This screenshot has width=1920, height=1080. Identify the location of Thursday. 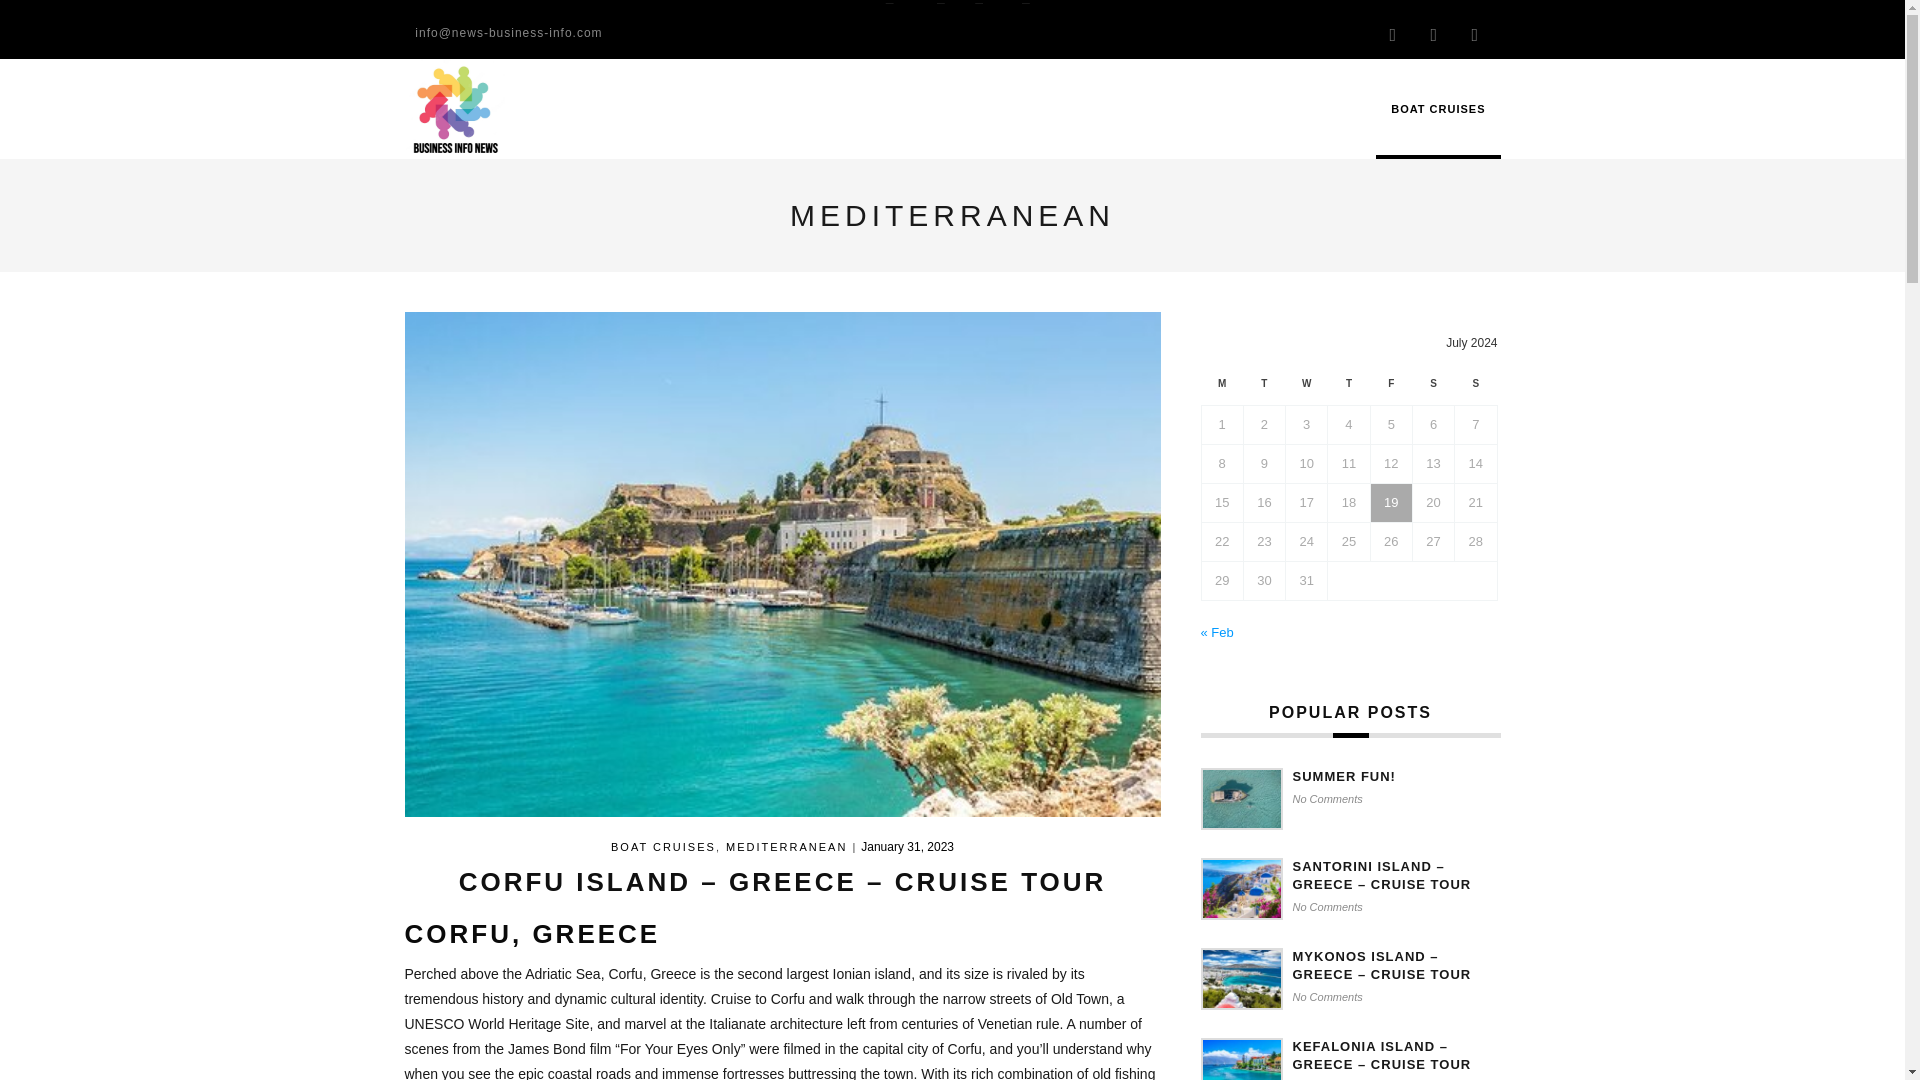
(1349, 388).